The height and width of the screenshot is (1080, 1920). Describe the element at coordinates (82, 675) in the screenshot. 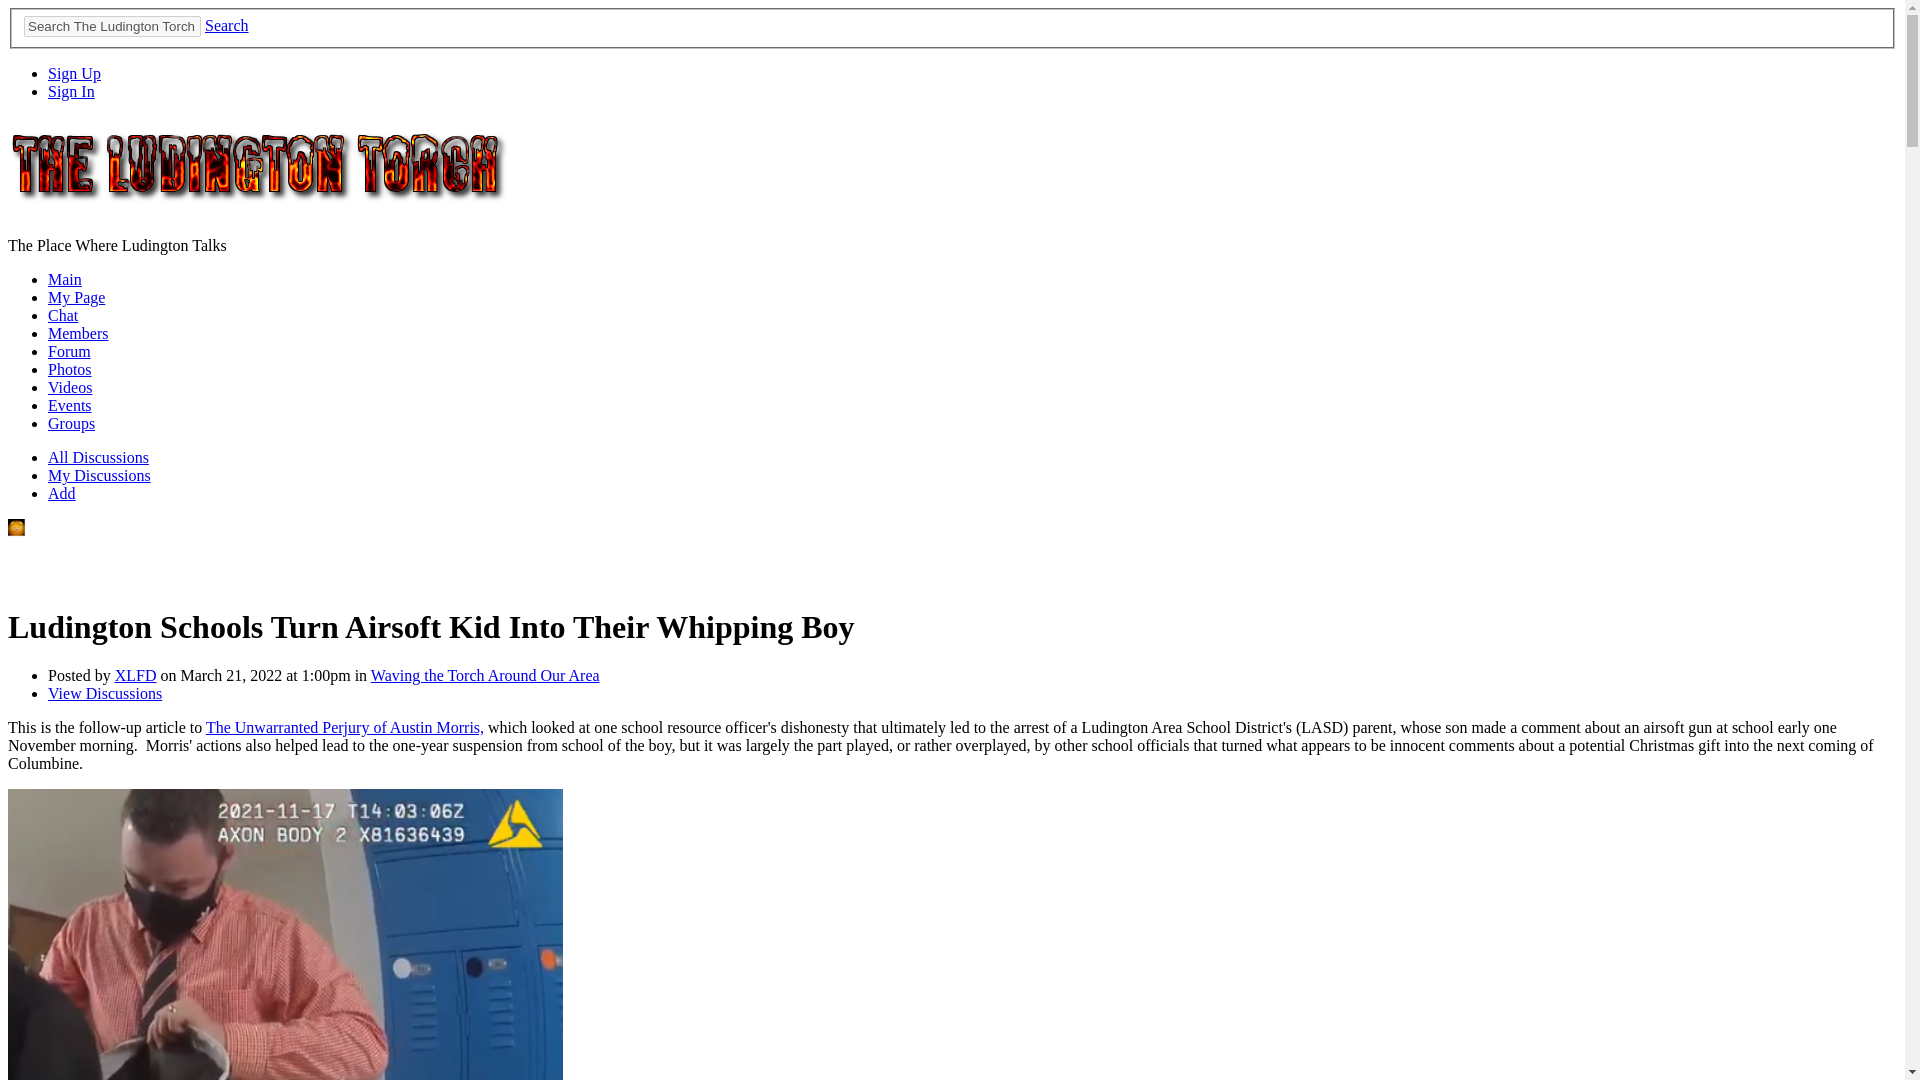

I see `Posted by` at that location.